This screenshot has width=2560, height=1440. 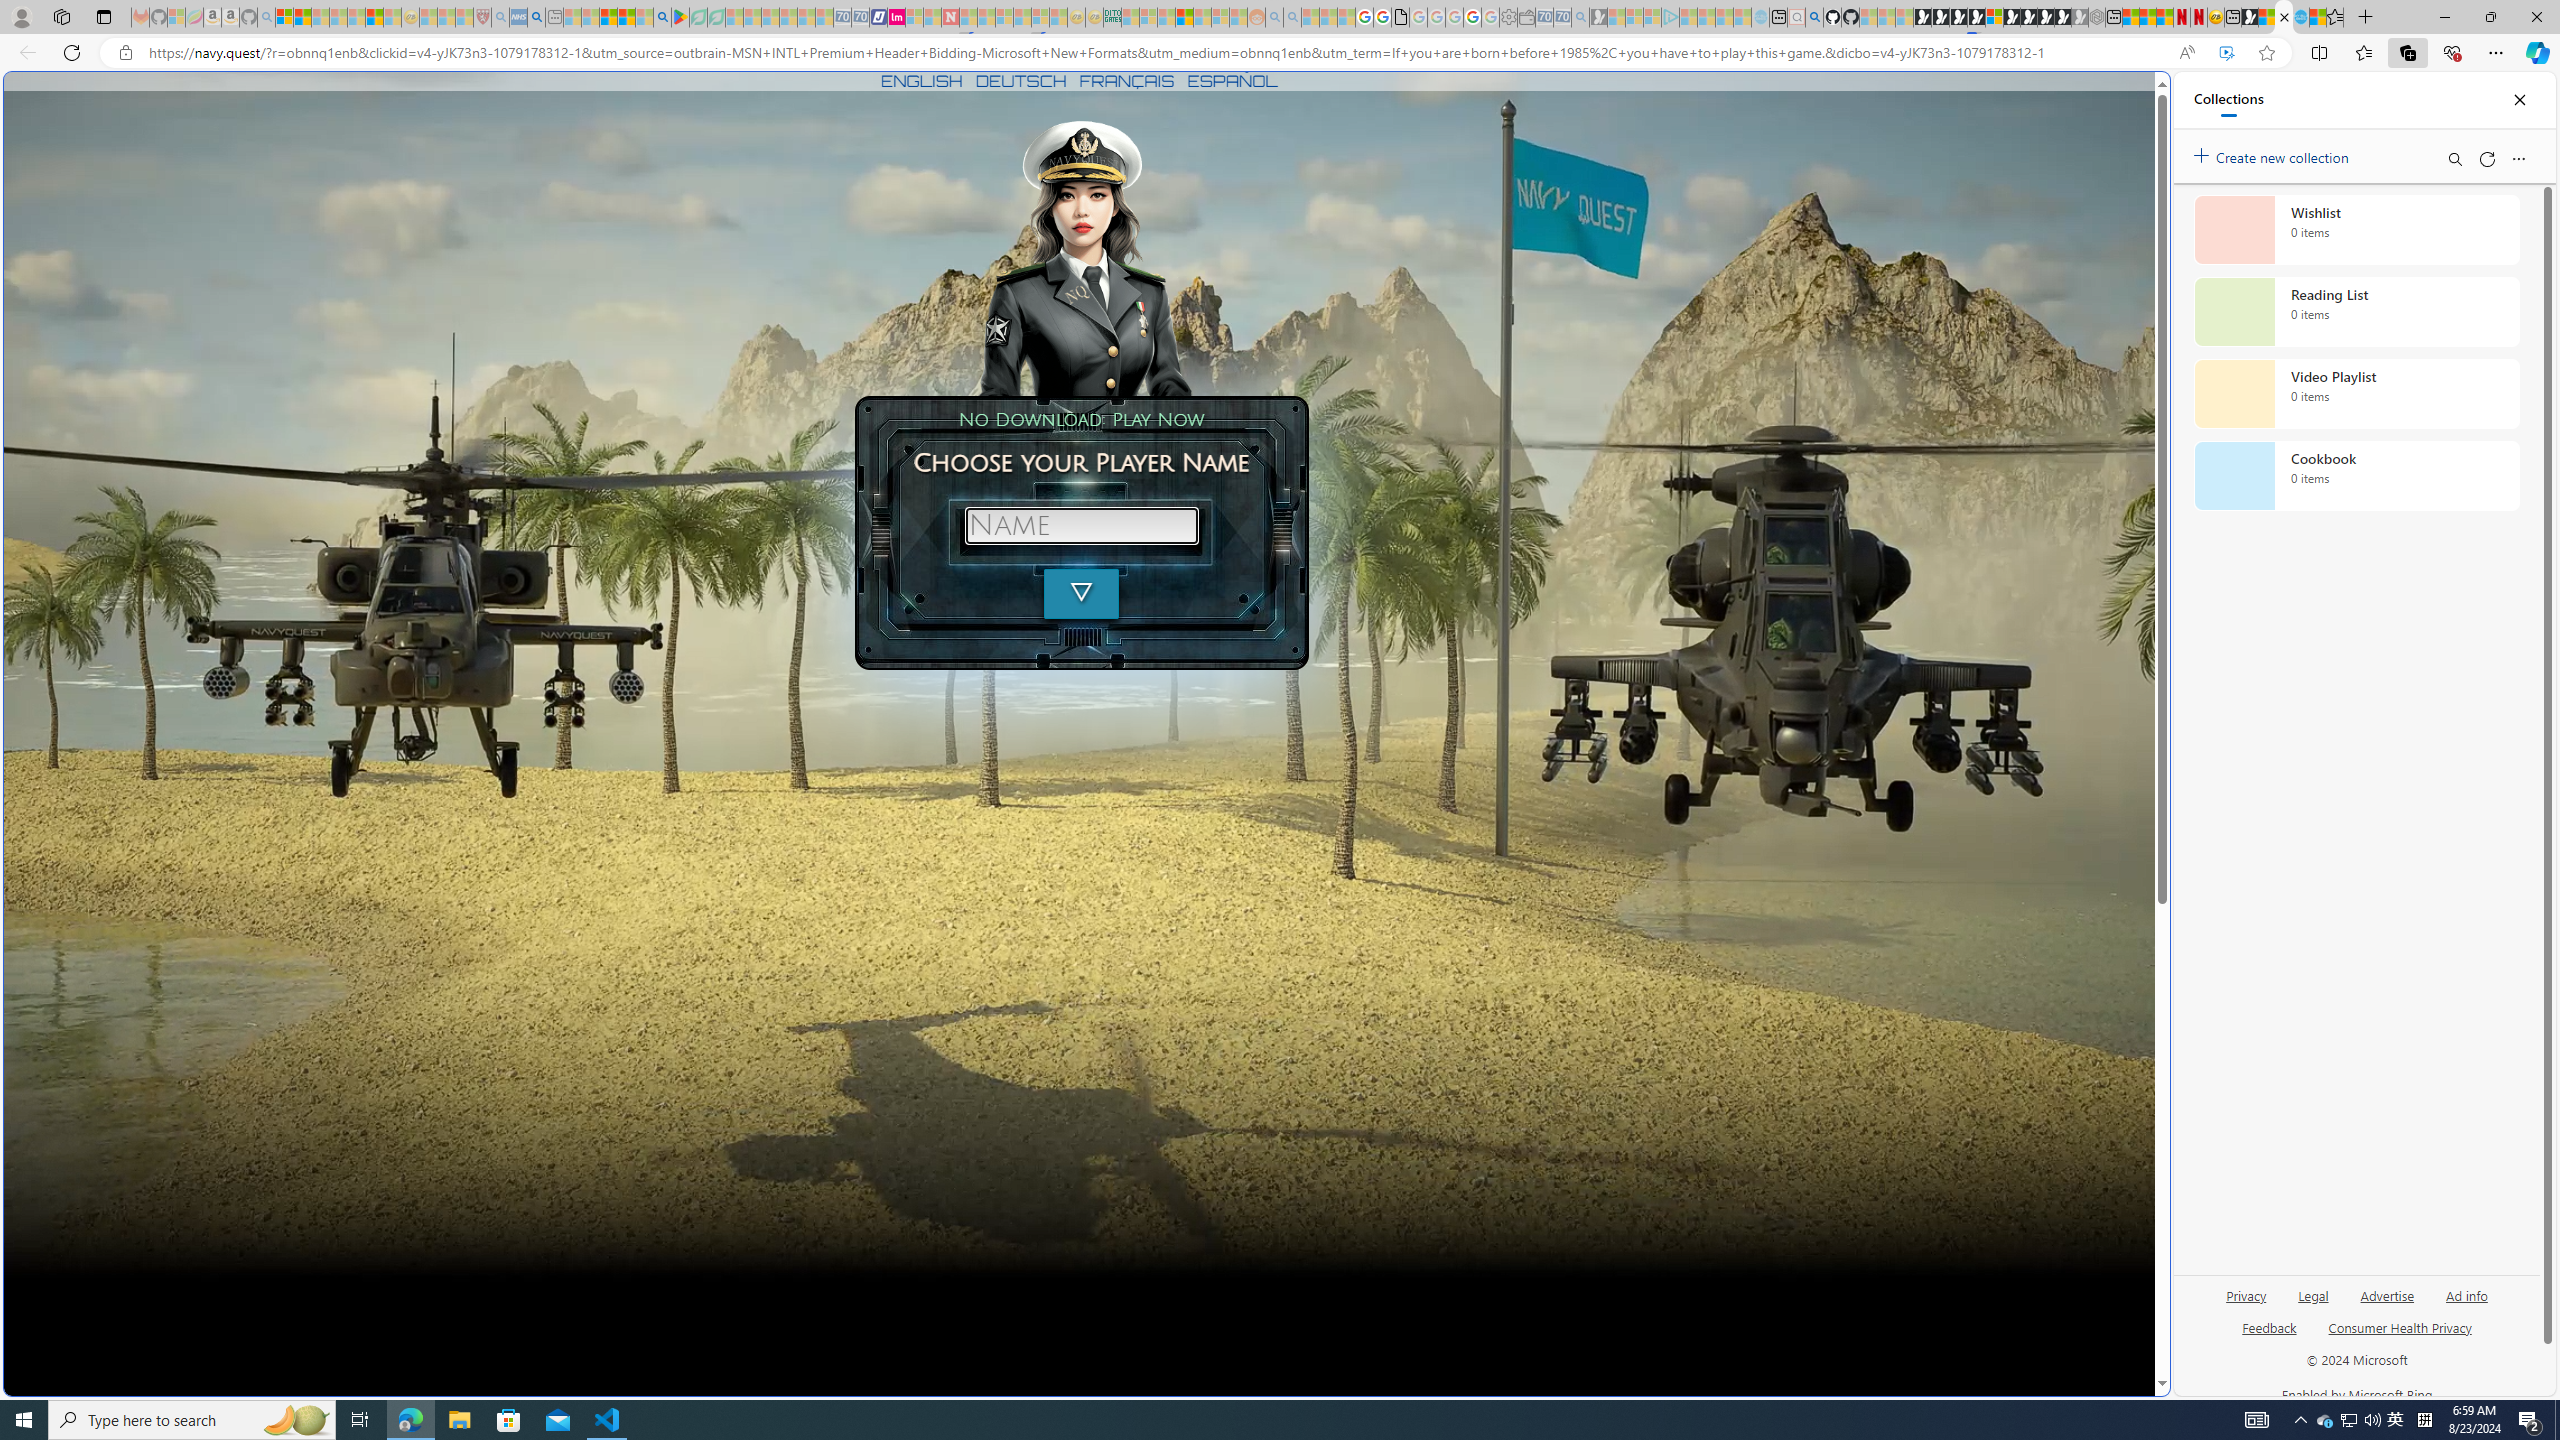 I want to click on Video Playlist collection, 0 items, so click(x=2356, y=394).